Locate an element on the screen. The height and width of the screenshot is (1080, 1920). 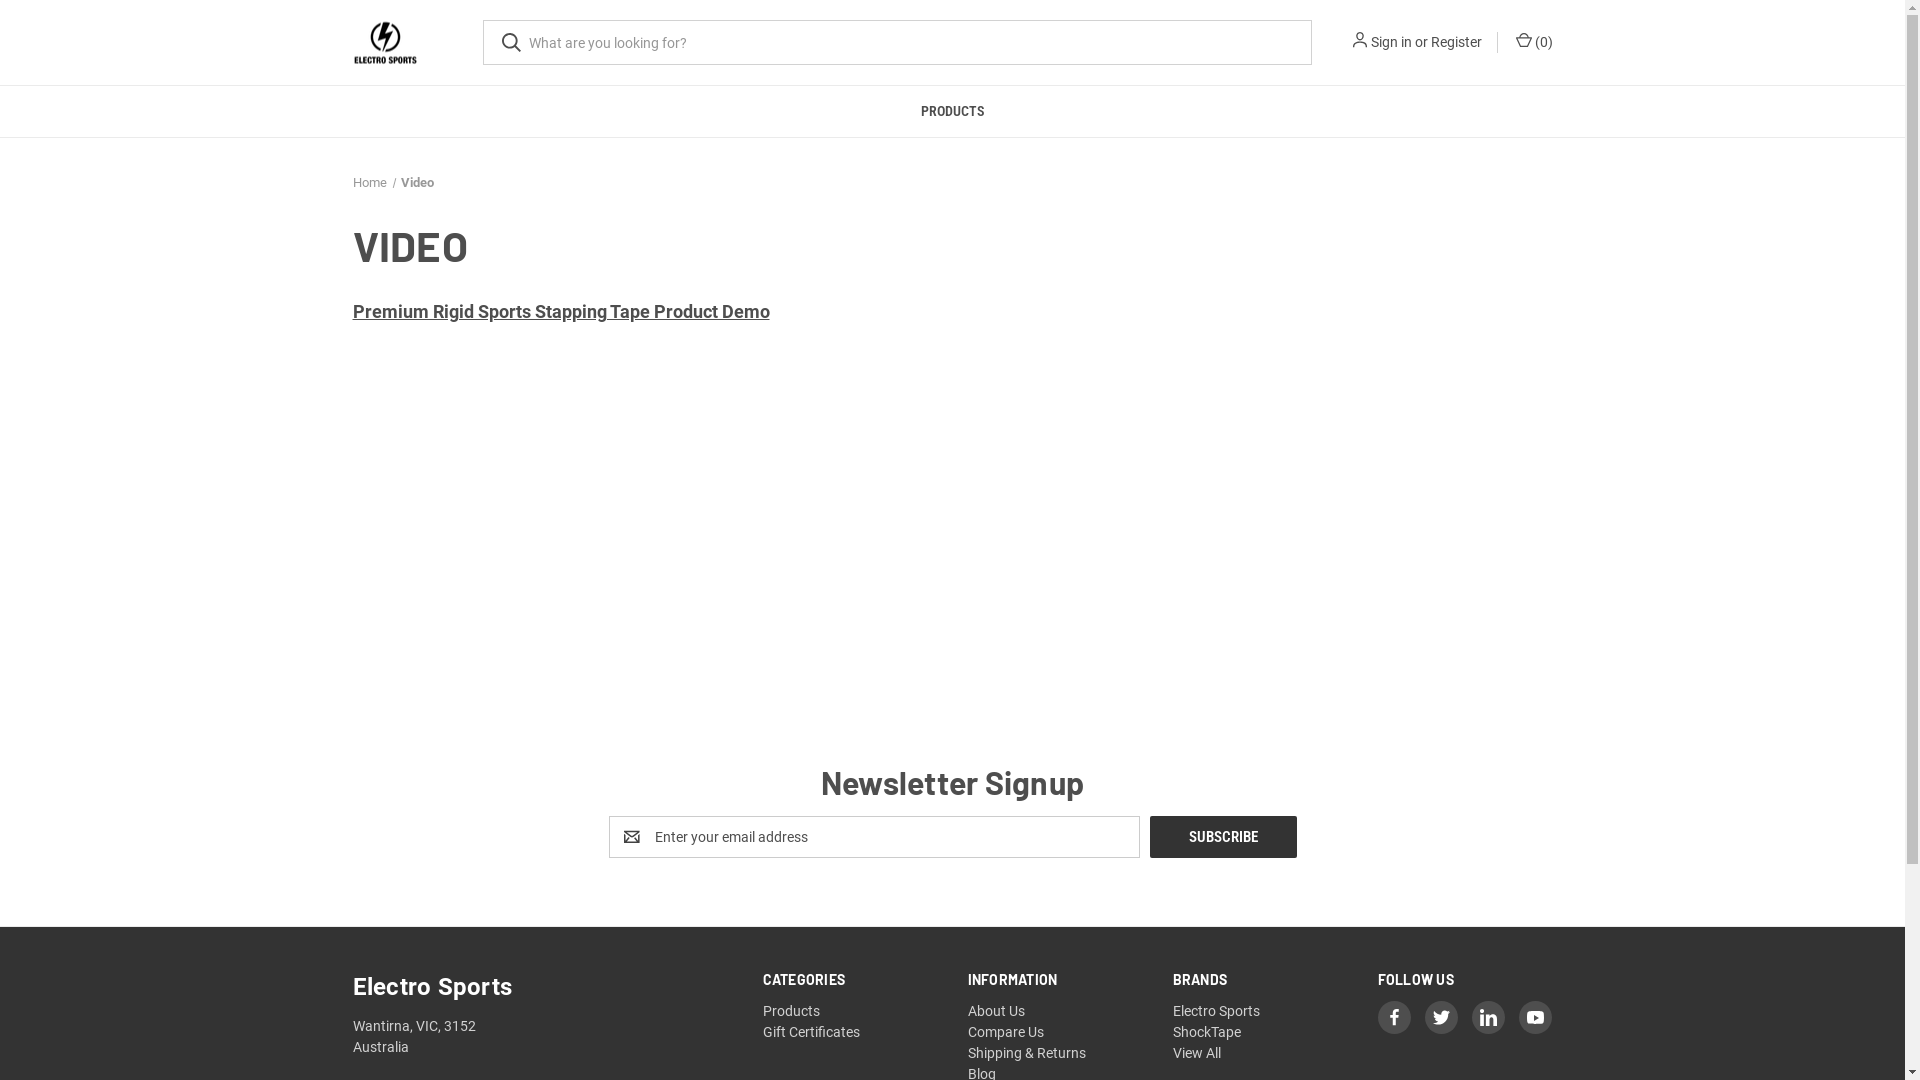
Shipping & Returns is located at coordinates (1027, 1053).